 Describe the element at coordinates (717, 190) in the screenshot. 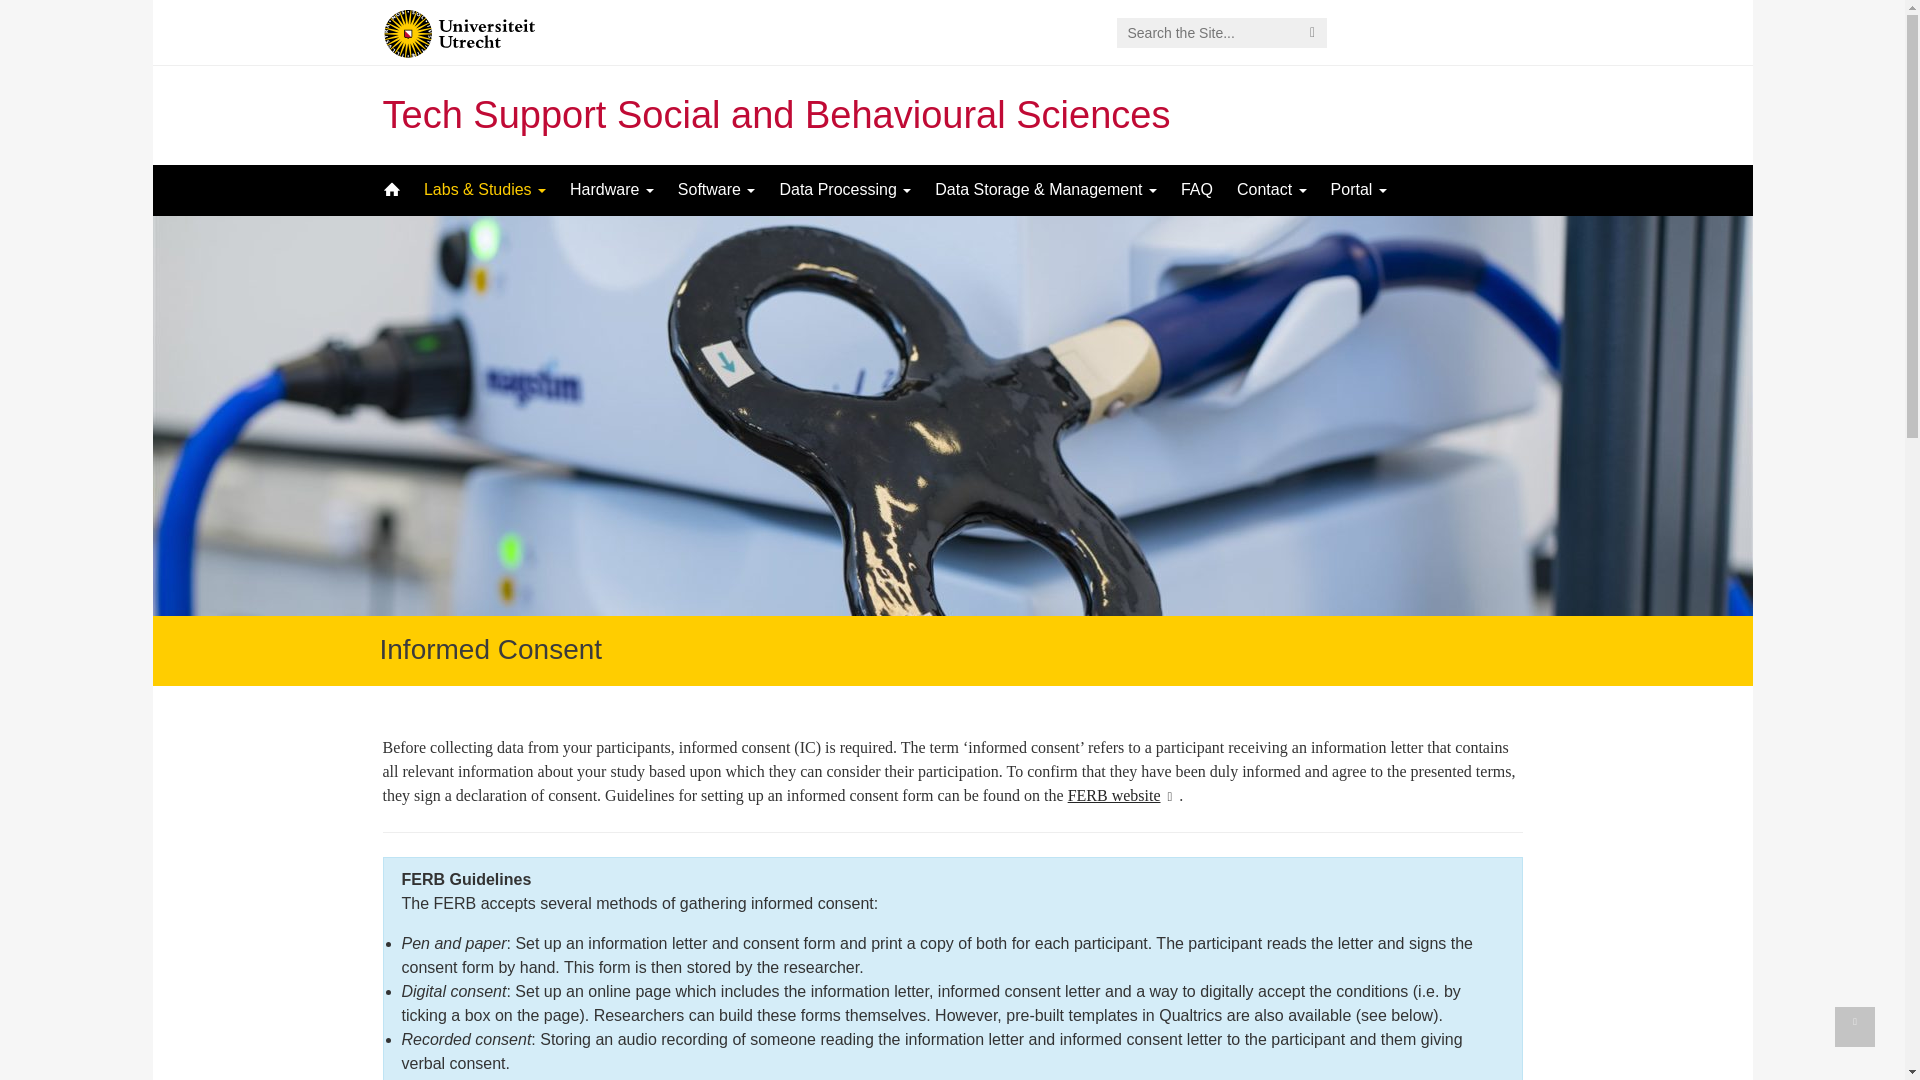

I see `Software` at that location.